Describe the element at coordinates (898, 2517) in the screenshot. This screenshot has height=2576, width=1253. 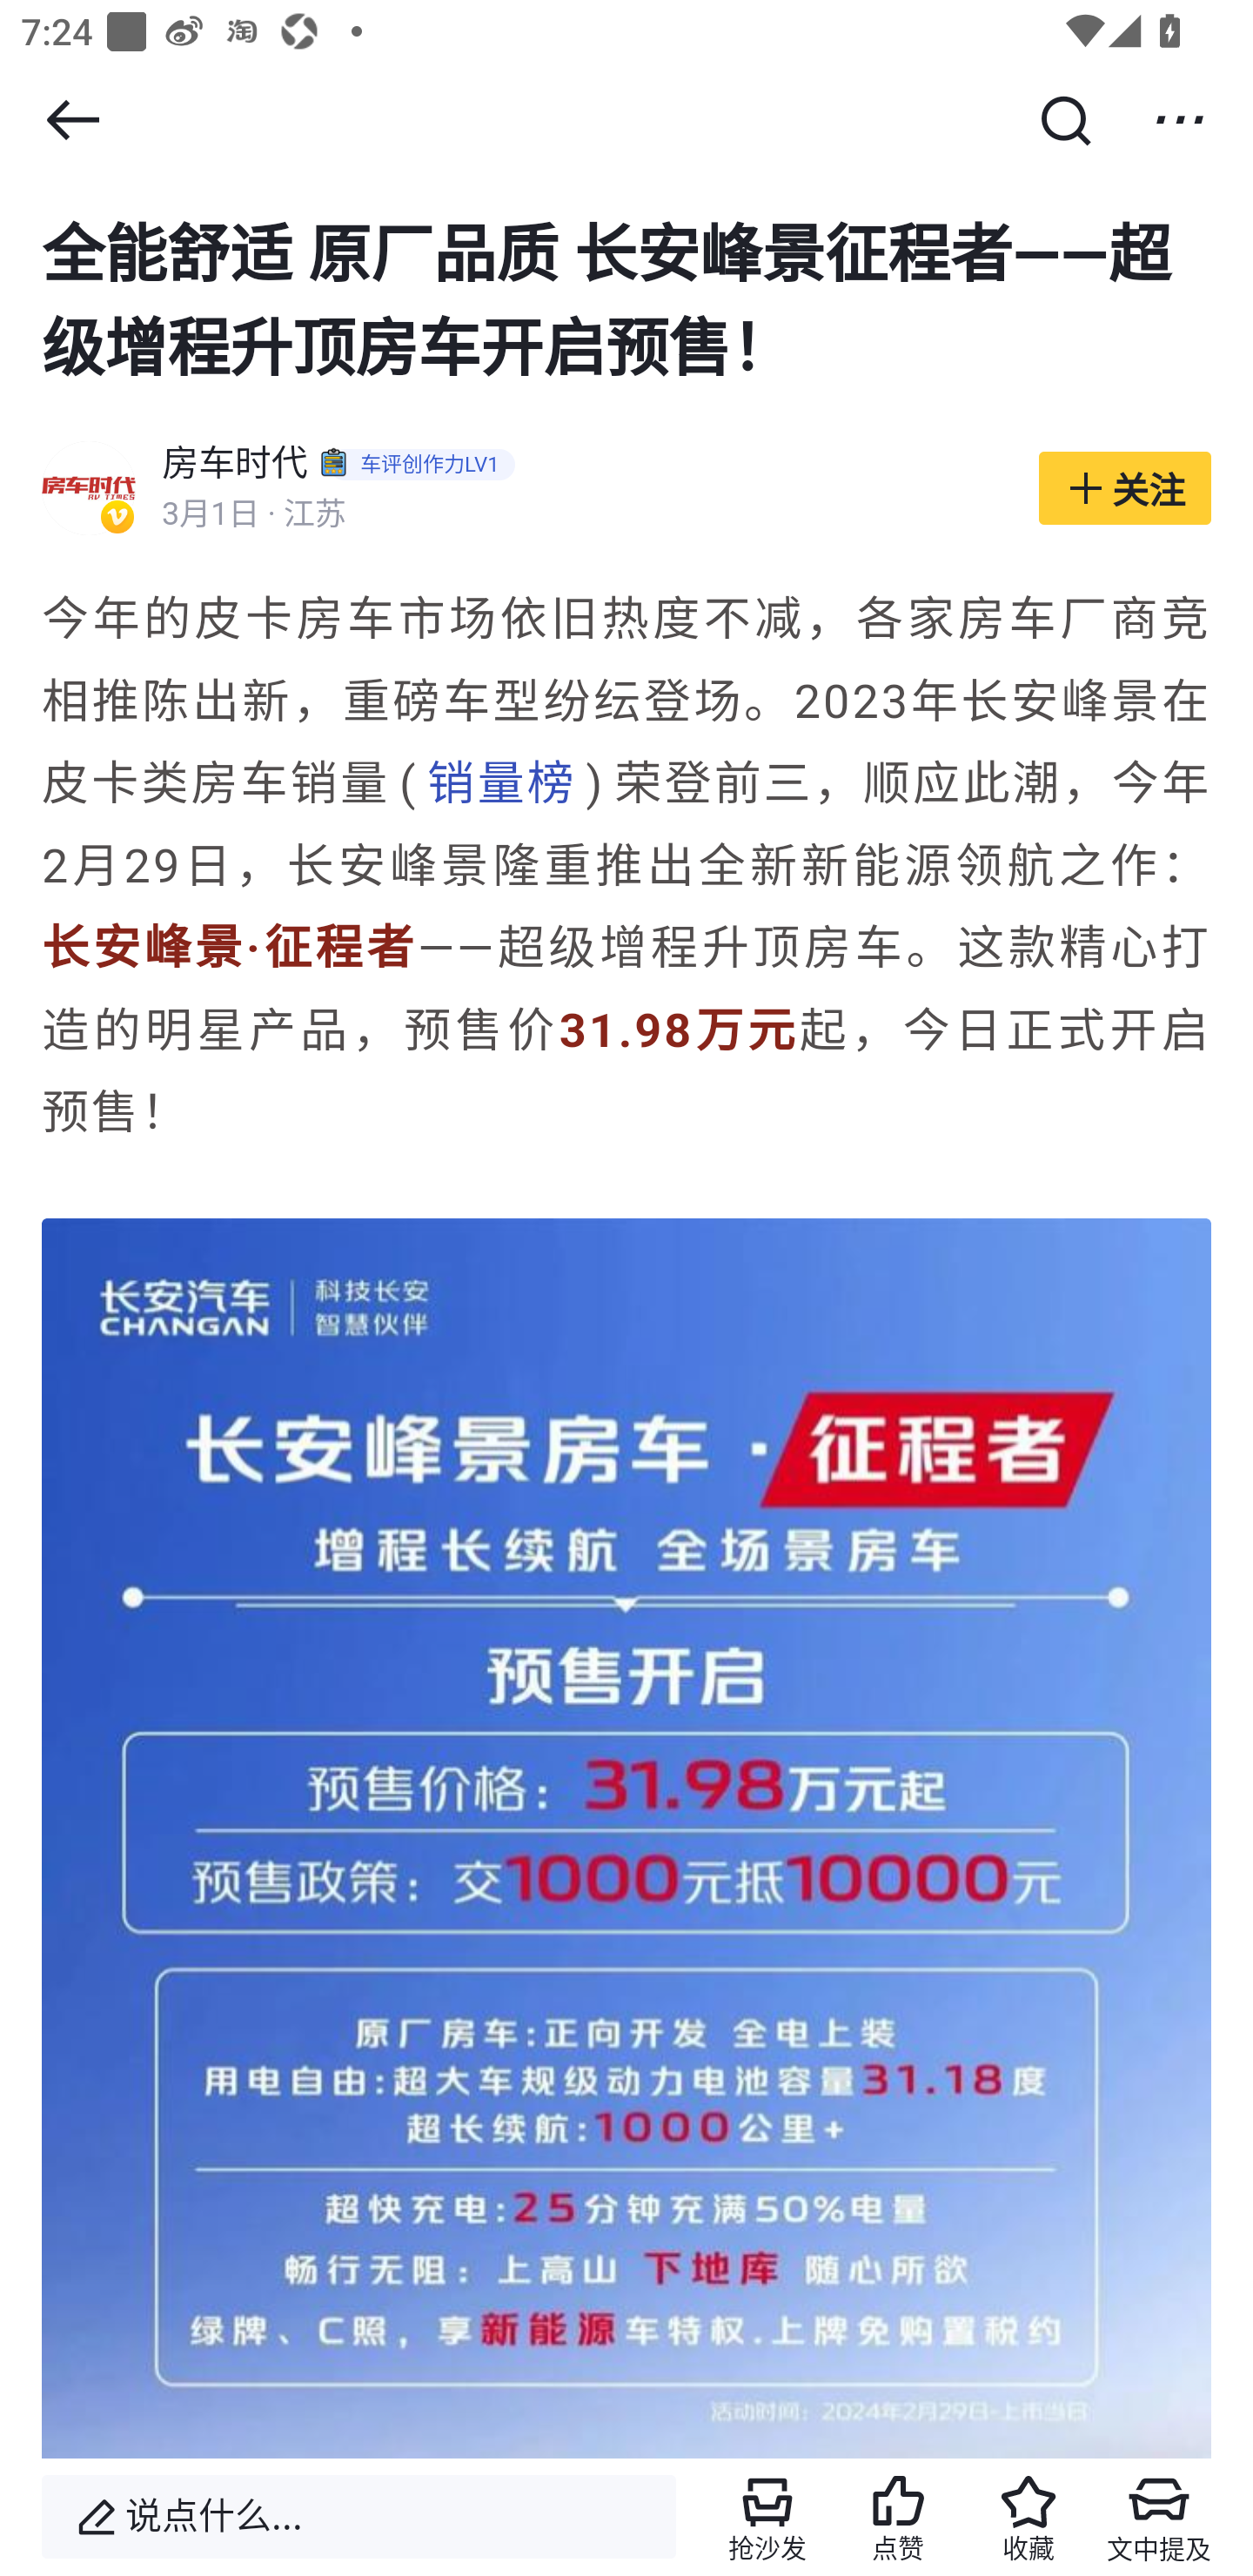
I see `点赞` at that location.